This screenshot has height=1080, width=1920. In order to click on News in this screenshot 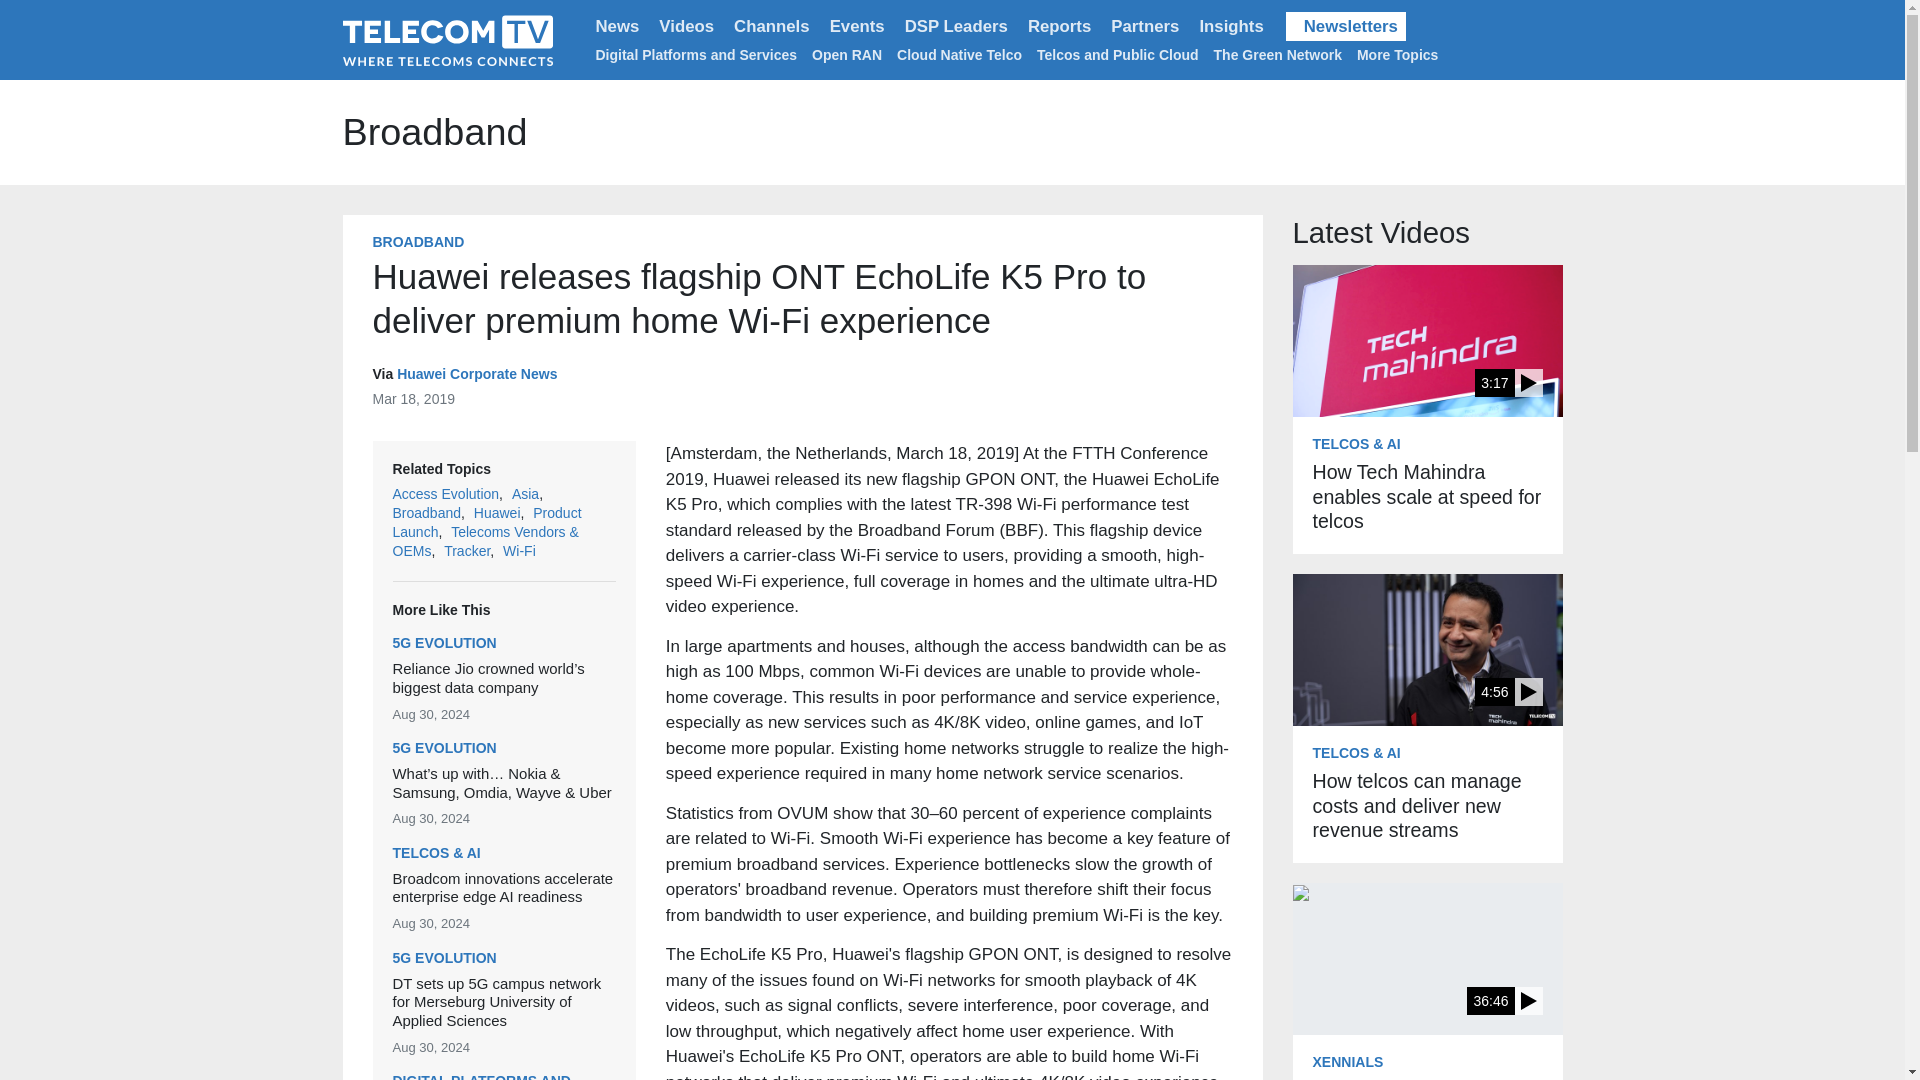, I will do `click(618, 26)`.